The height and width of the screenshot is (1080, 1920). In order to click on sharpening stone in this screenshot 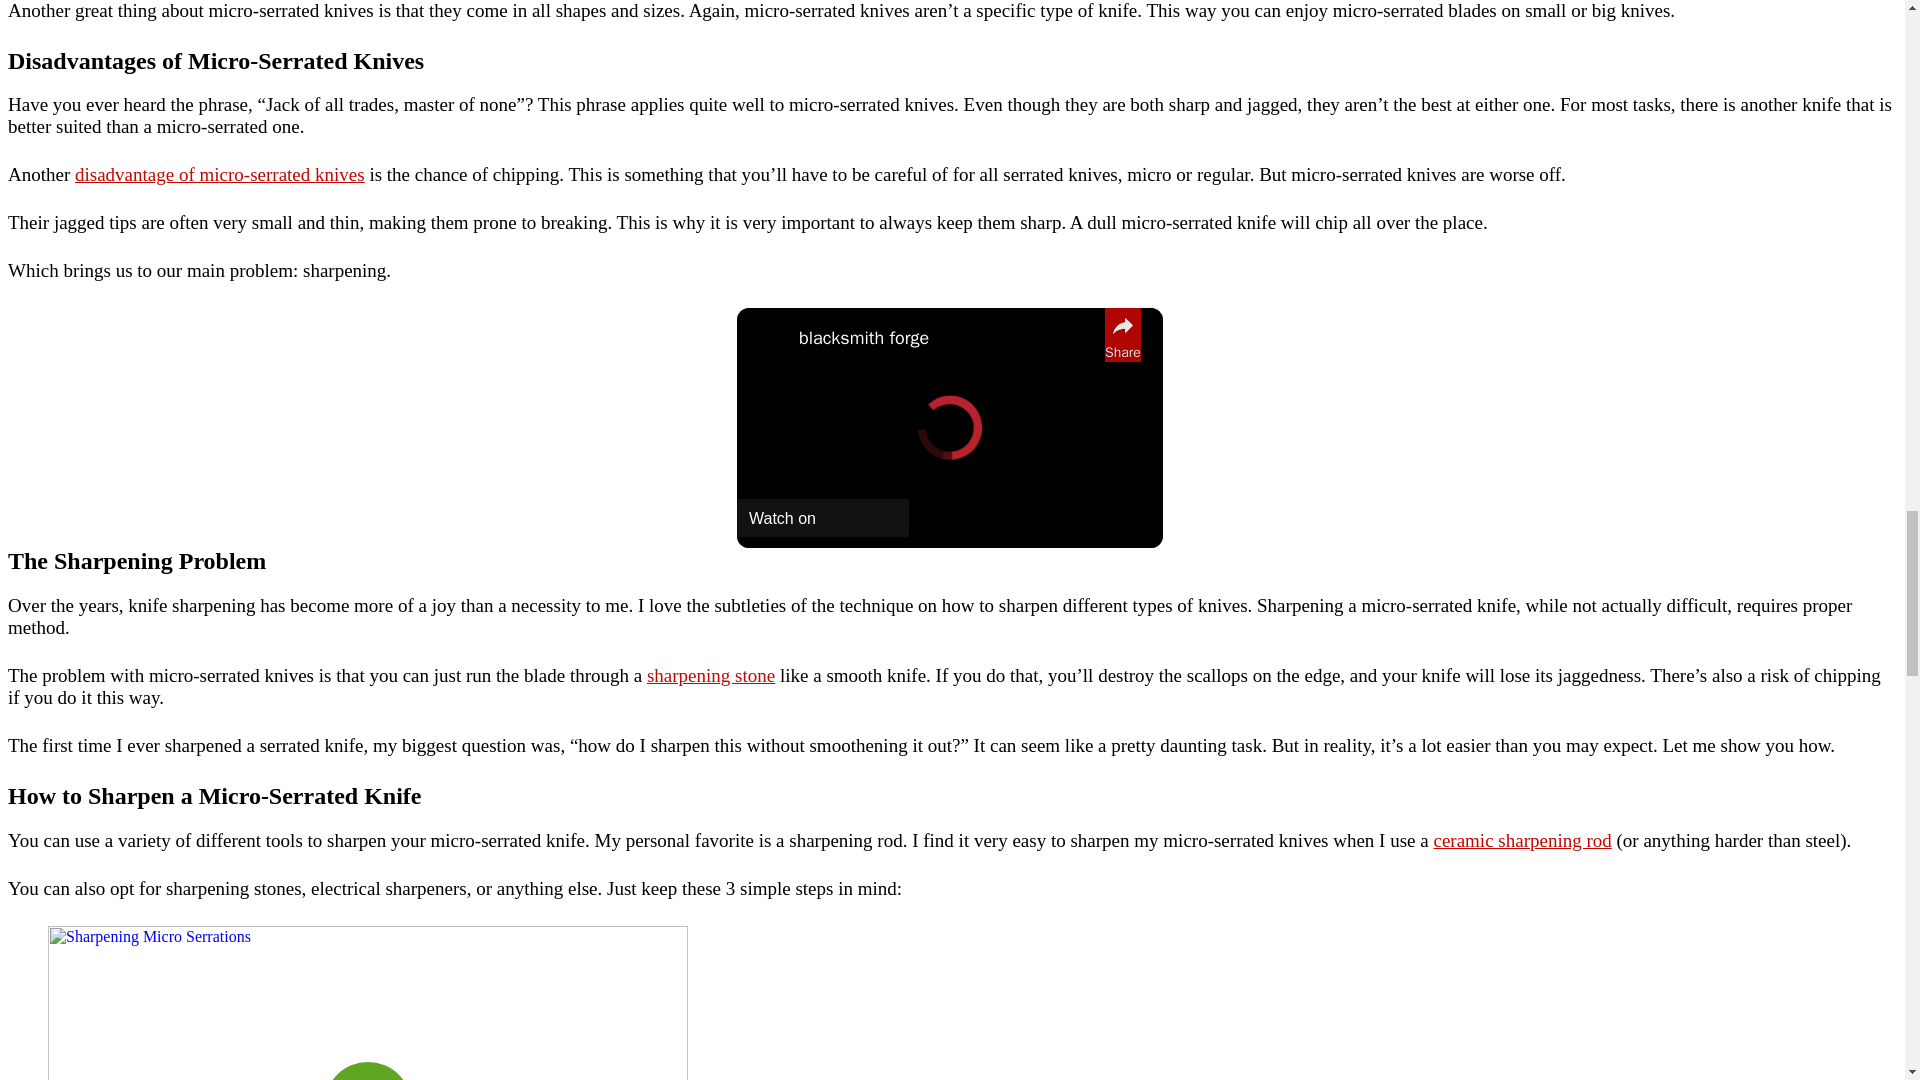, I will do `click(711, 675)`.